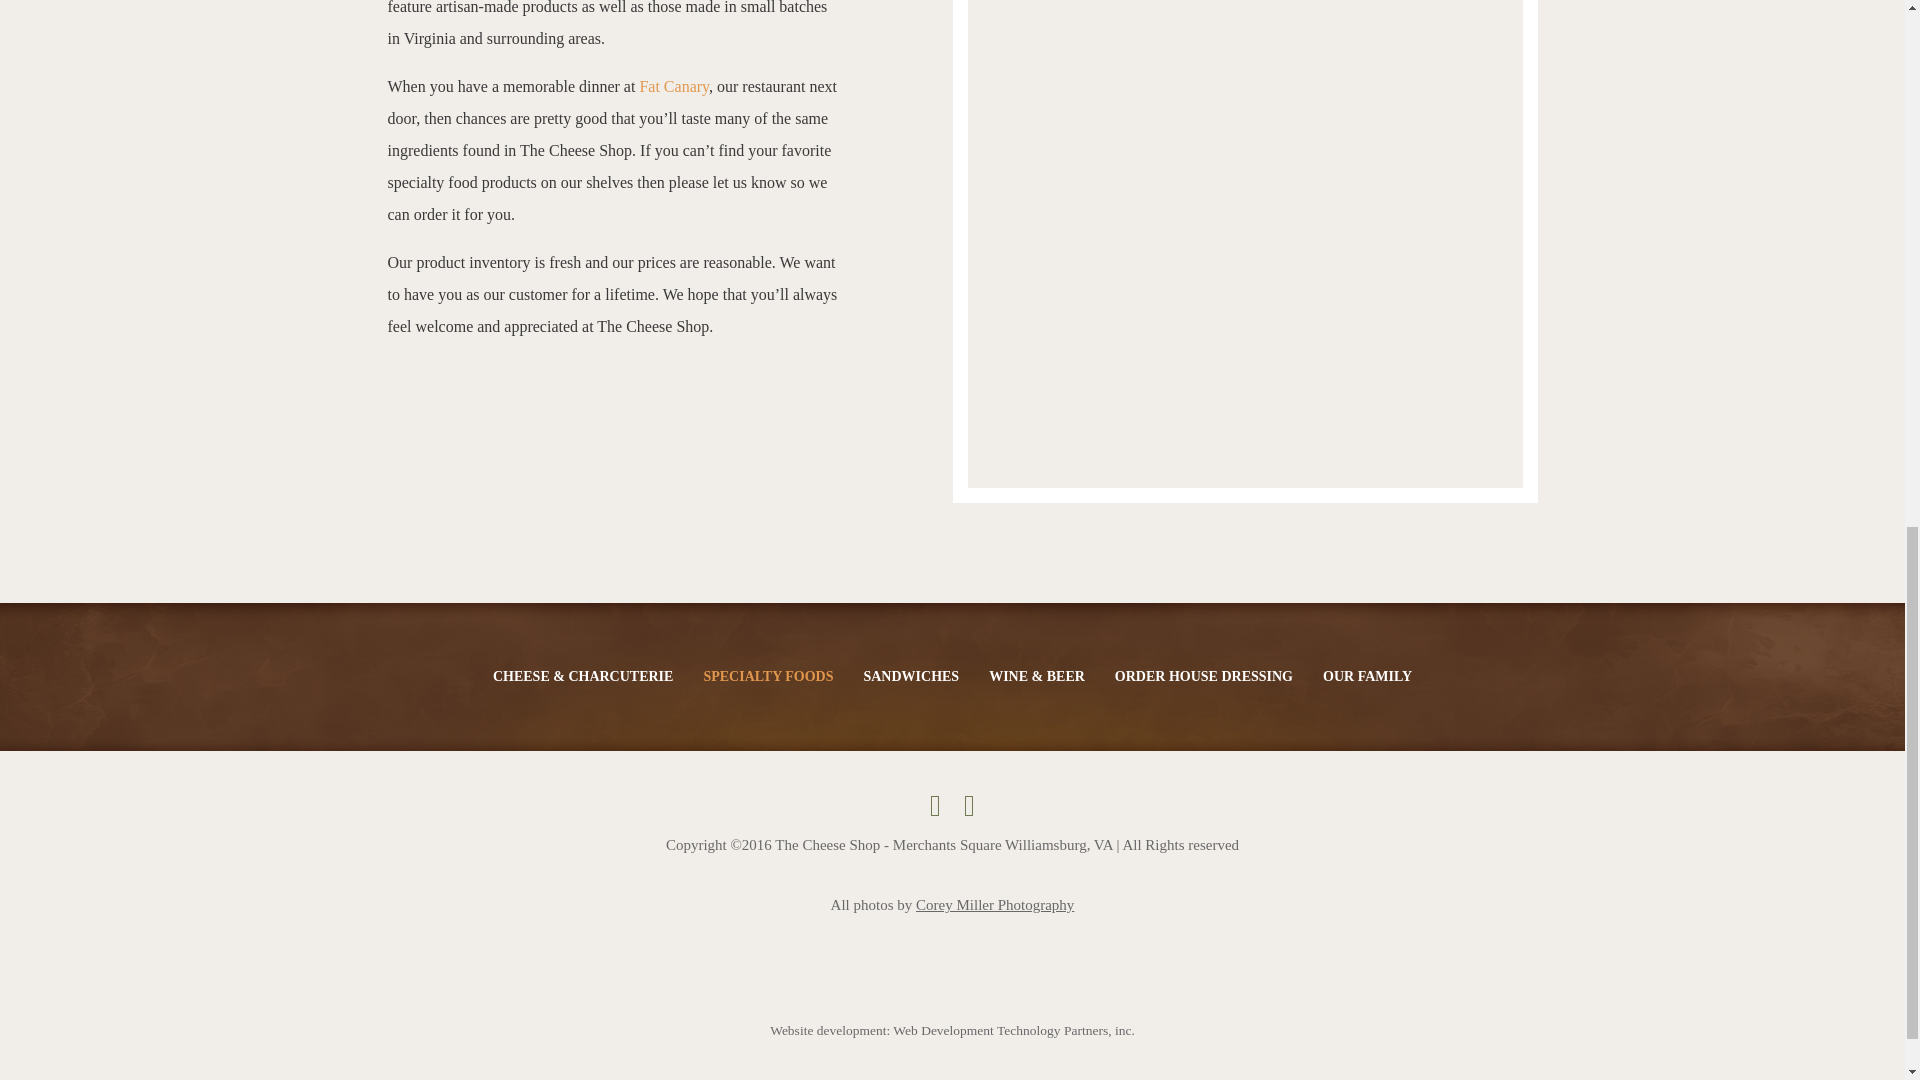 The height and width of the screenshot is (1080, 1920). I want to click on ORDER HOUSE DRESSING, so click(1204, 676).